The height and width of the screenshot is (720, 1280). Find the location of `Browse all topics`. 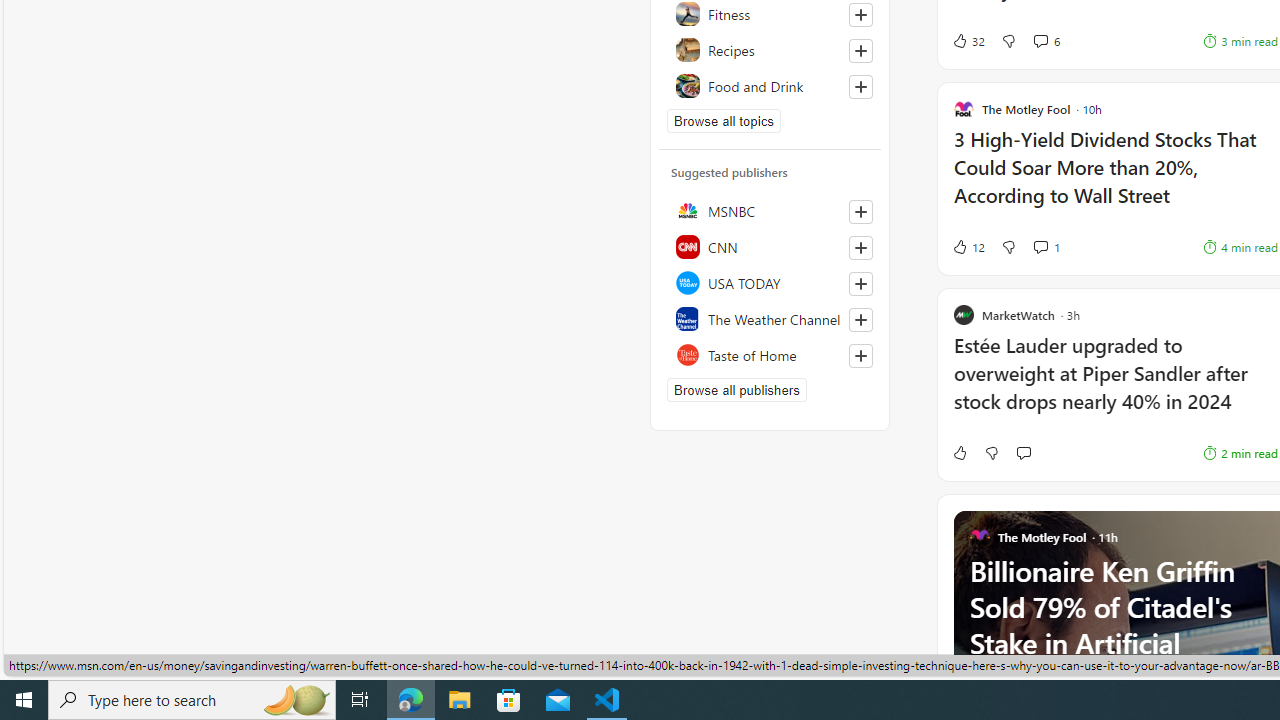

Browse all topics is located at coordinates (724, 120).